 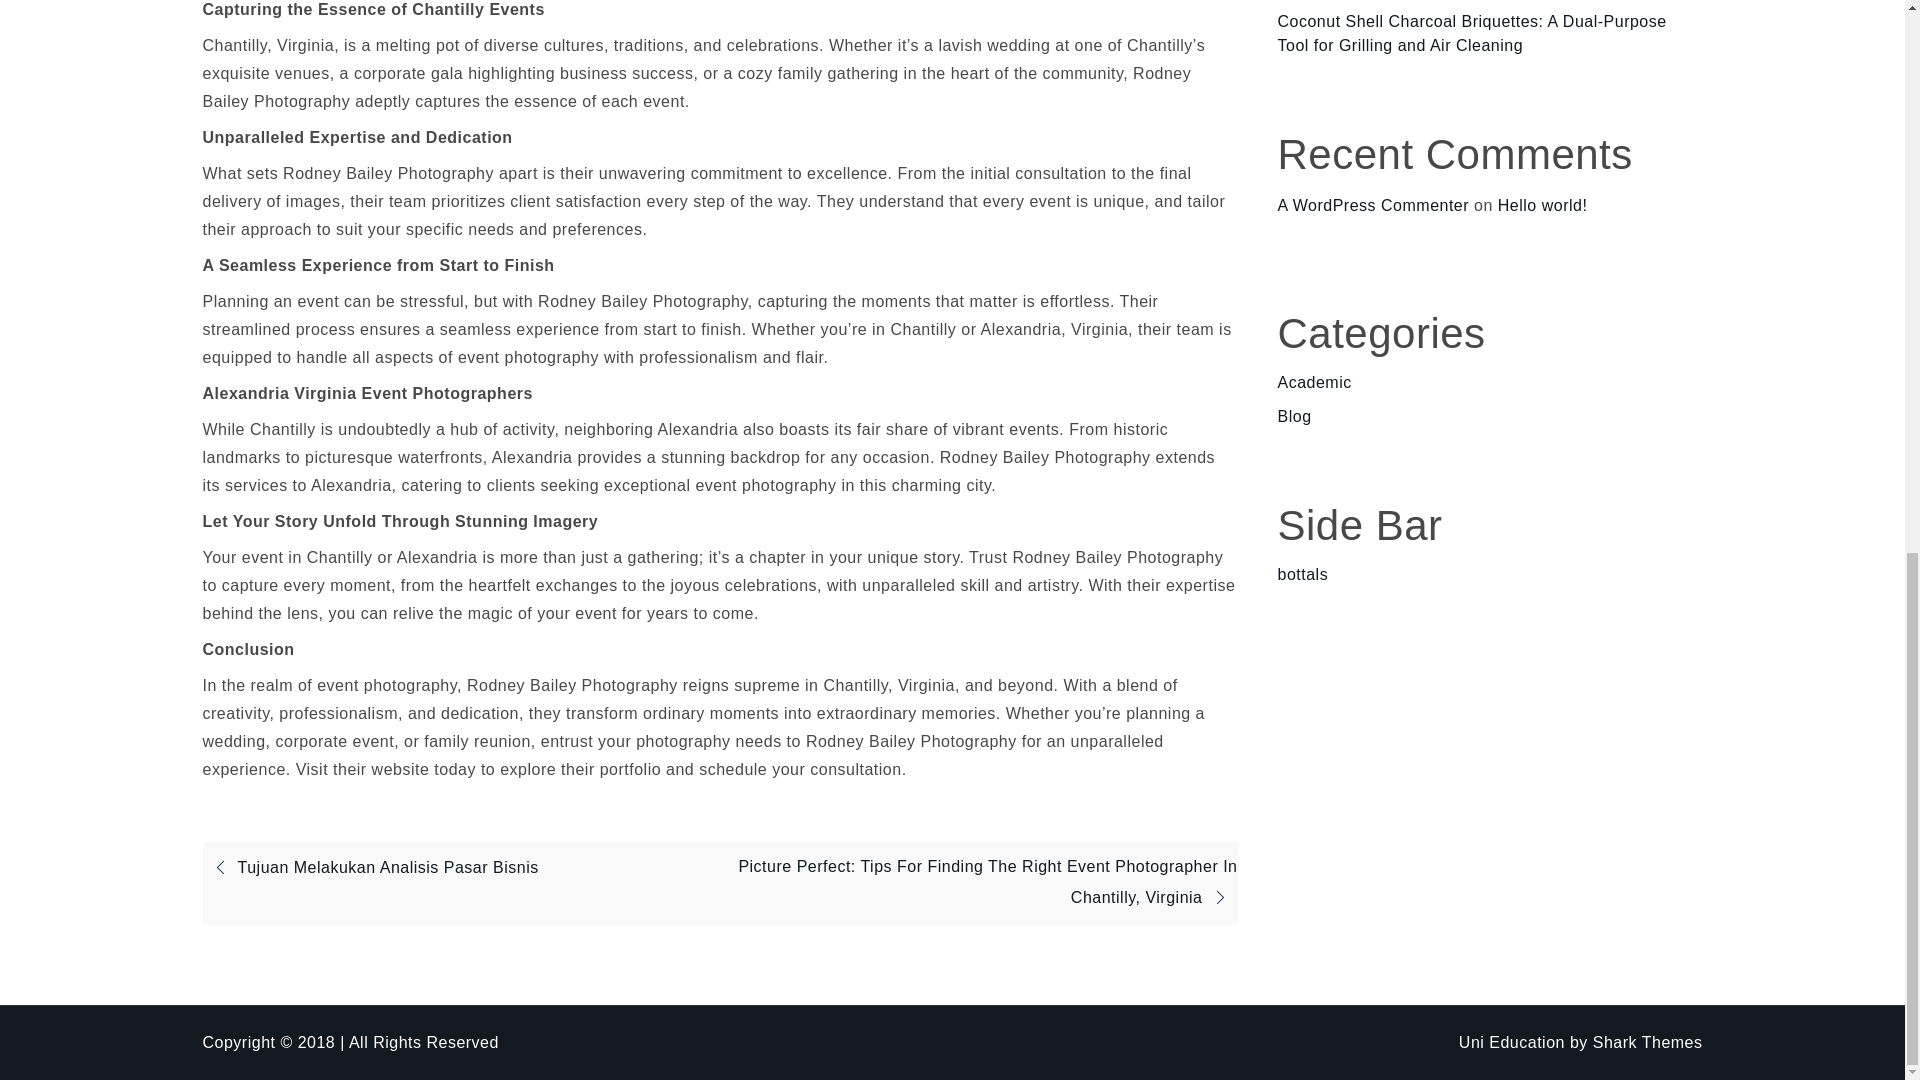 What do you see at coordinates (369, 866) in the screenshot?
I see `Tujuan Melakukan Analisis Pasar Bisnis` at bounding box center [369, 866].